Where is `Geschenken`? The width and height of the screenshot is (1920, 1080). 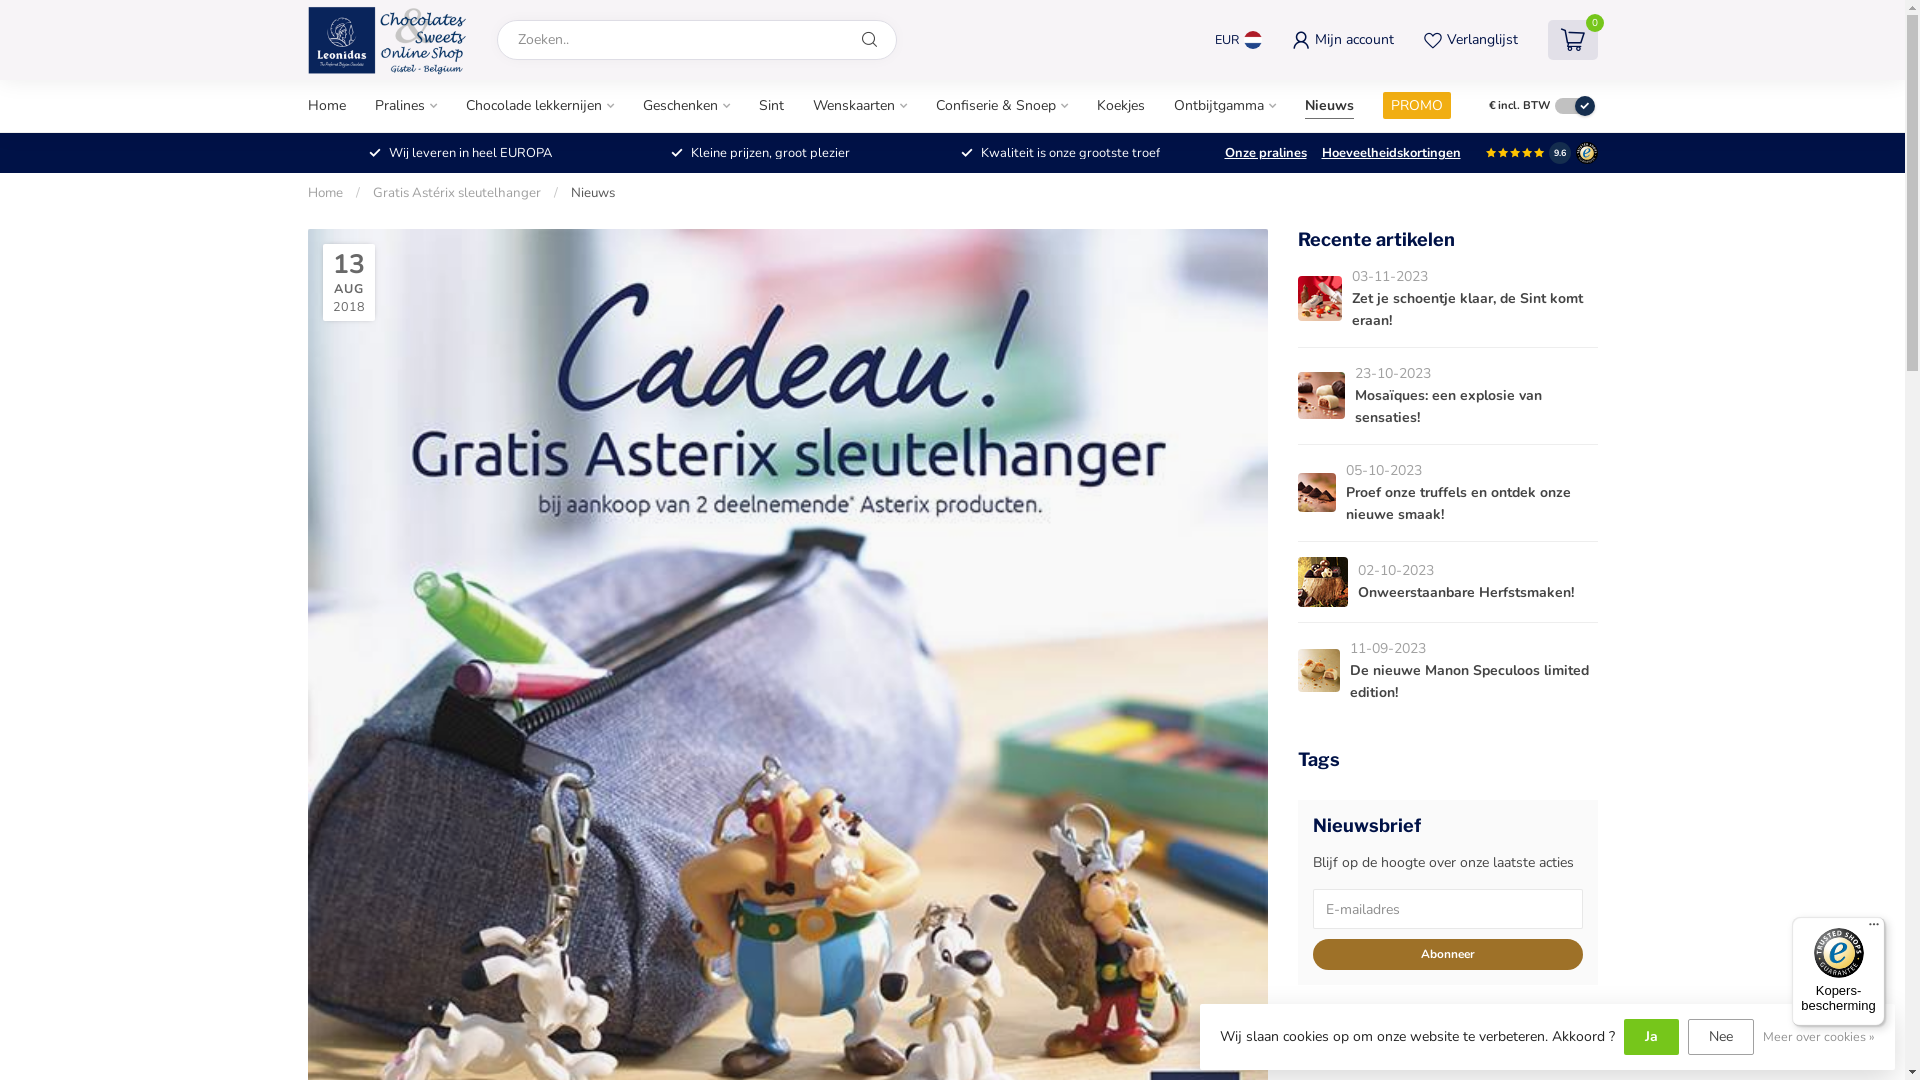 Geschenken is located at coordinates (686, 106).